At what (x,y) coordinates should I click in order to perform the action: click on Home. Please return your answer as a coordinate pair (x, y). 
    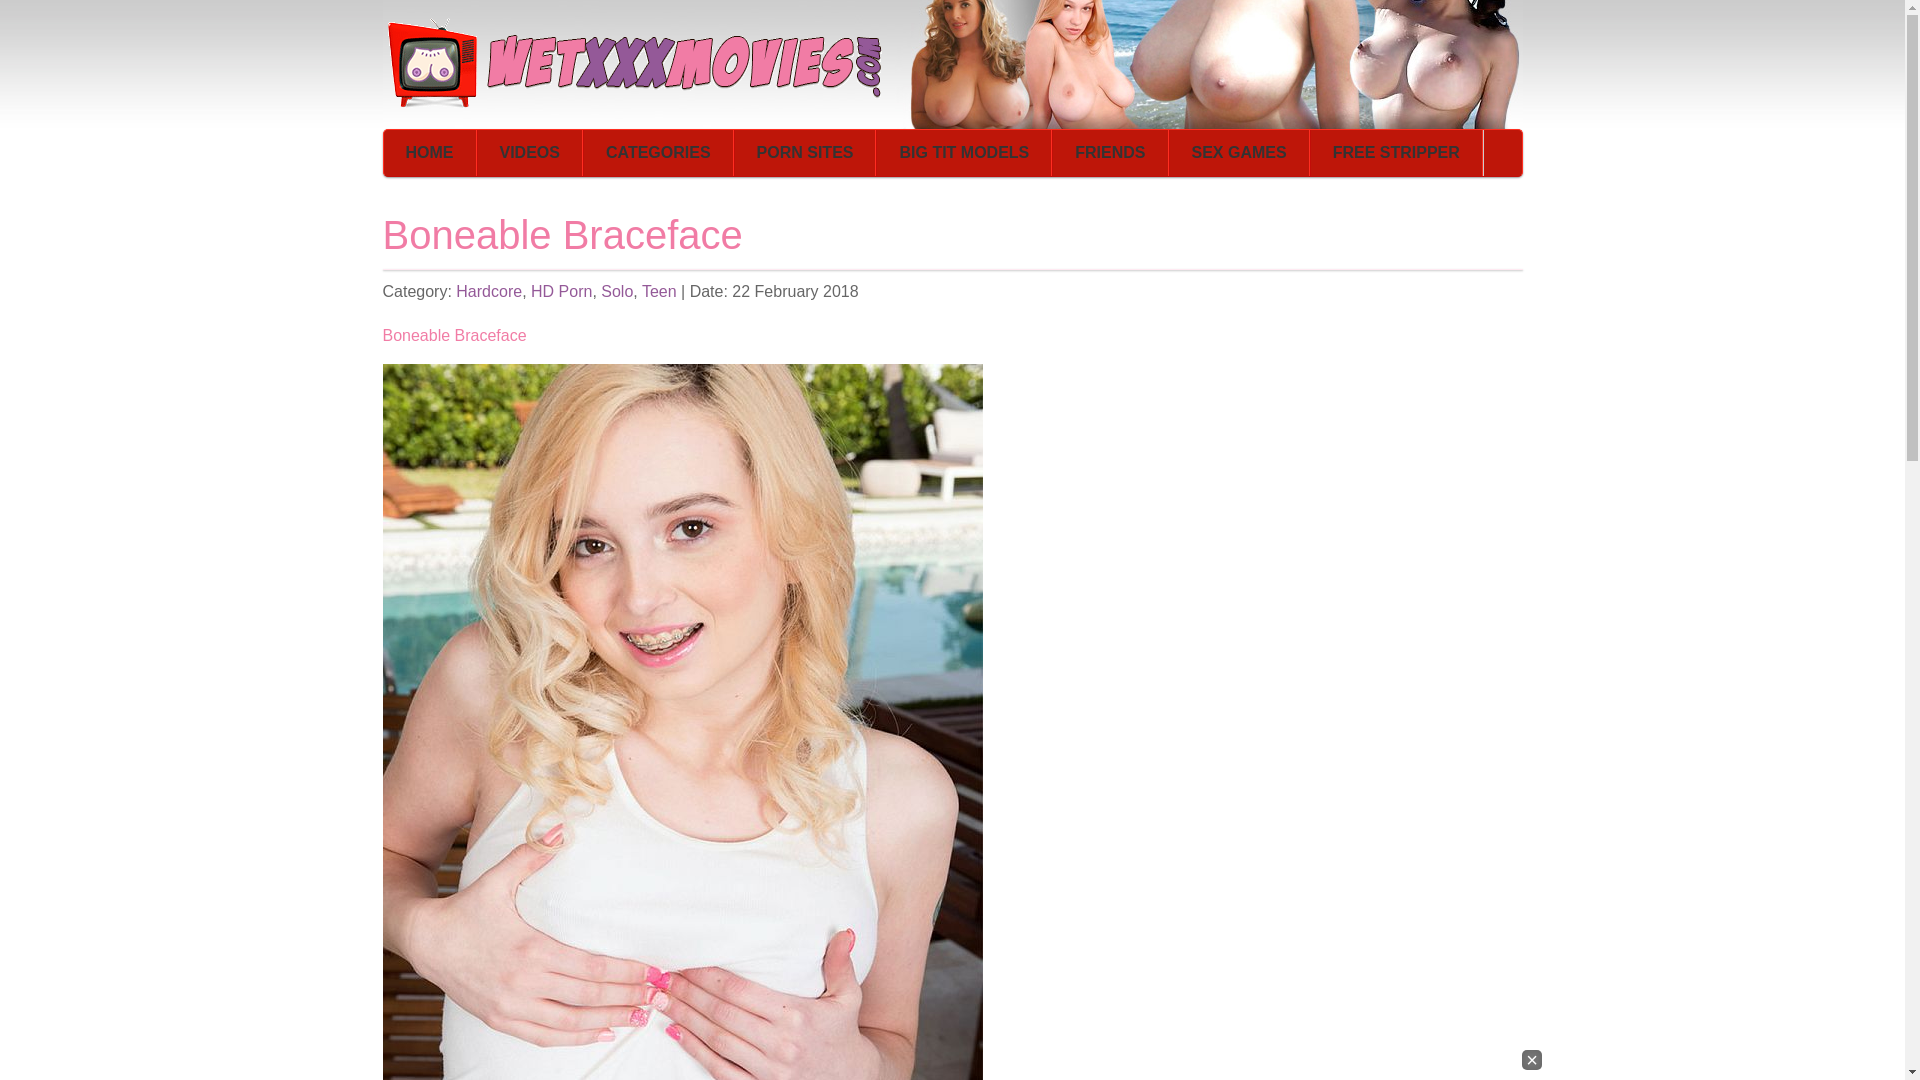
    Looking at the image, I should click on (430, 152).